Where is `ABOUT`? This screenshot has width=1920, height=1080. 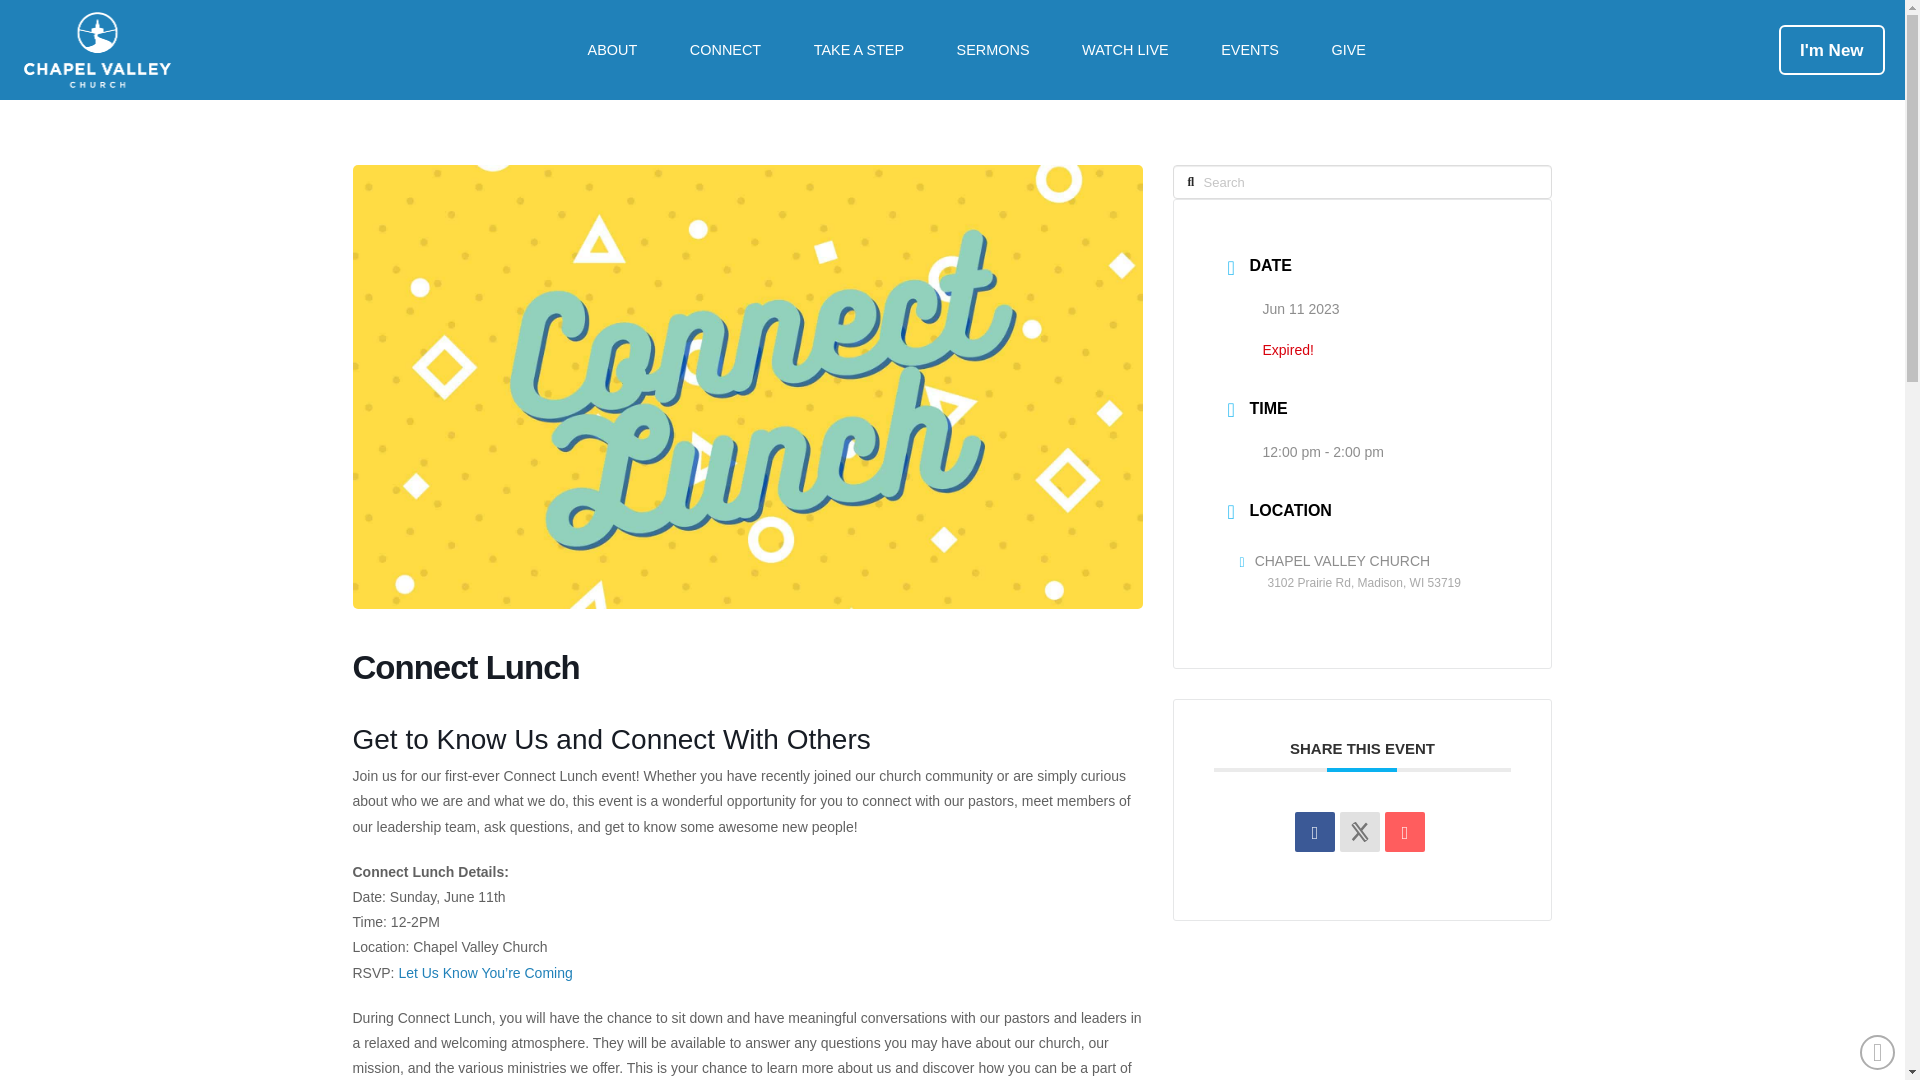 ABOUT is located at coordinates (611, 50).